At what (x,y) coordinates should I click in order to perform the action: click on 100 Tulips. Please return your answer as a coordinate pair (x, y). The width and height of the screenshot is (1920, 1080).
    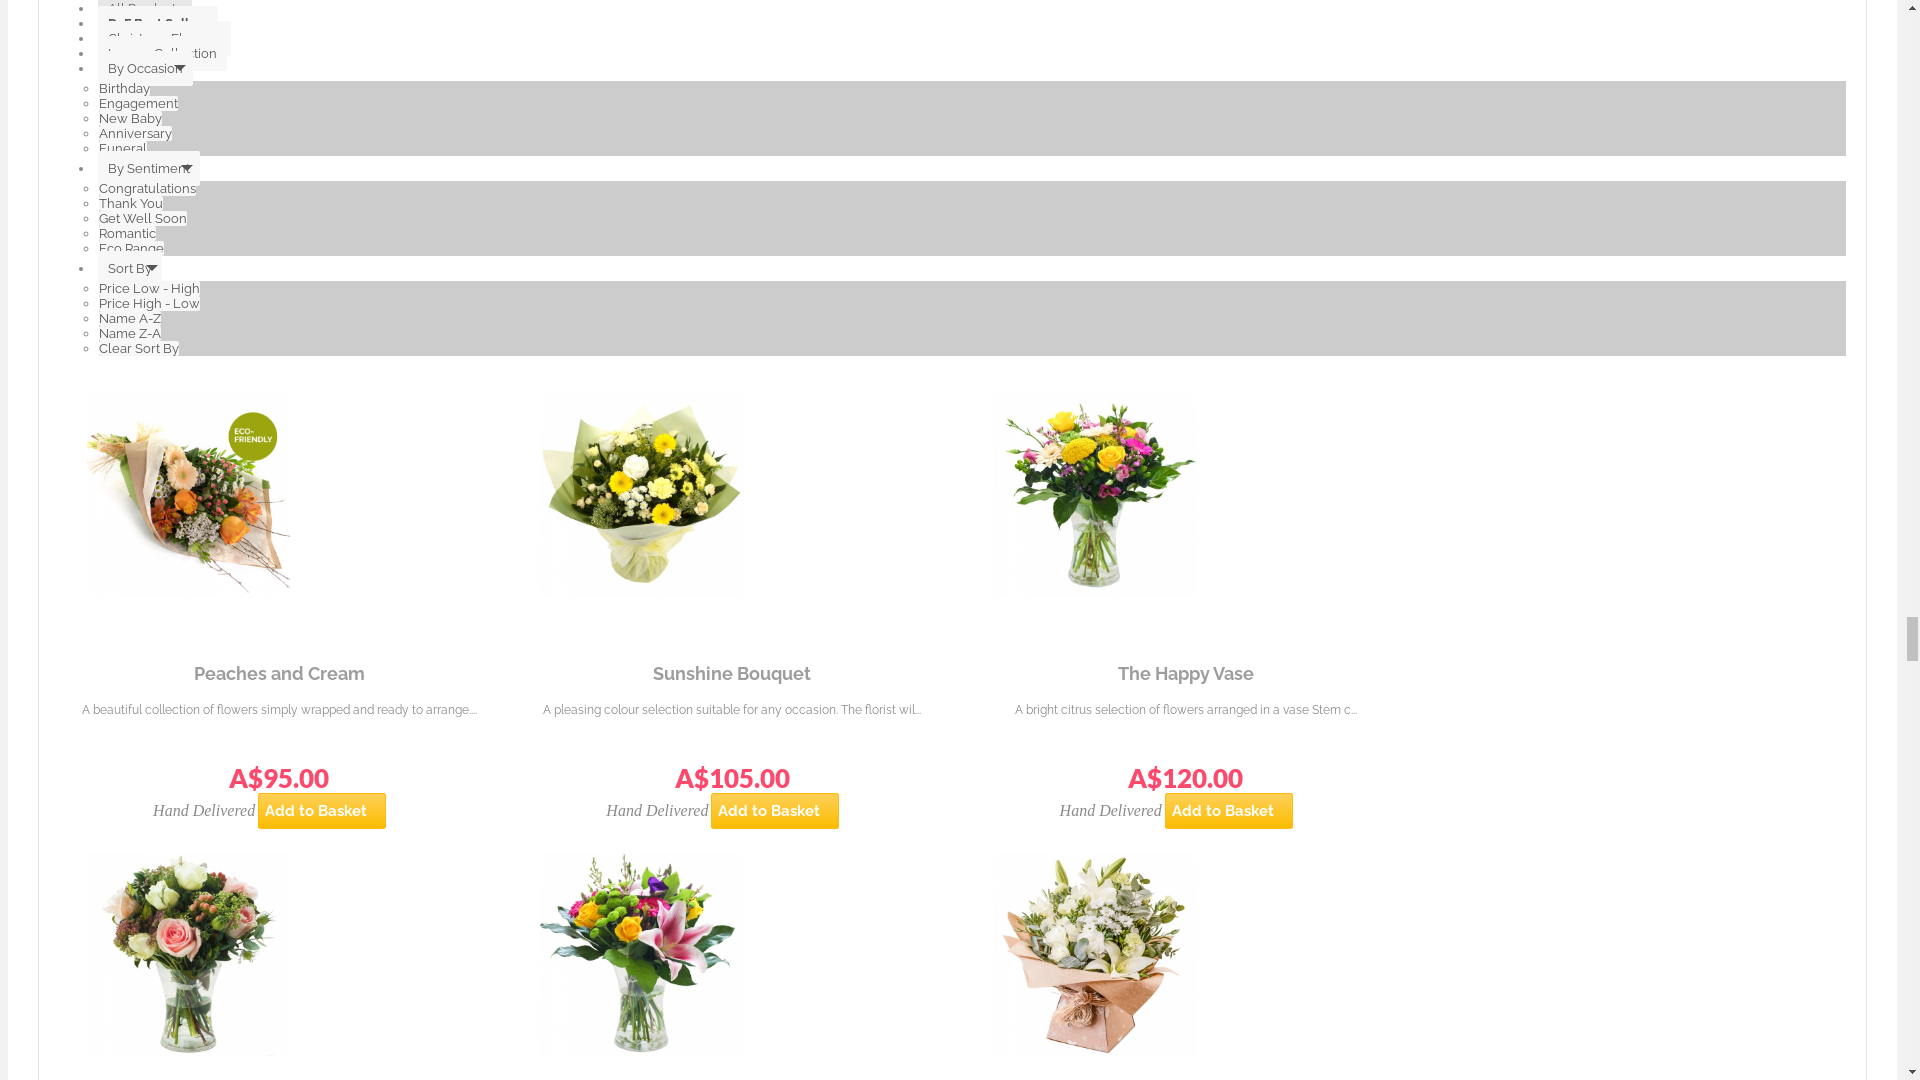
    Looking at the image, I should click on (364, 480).